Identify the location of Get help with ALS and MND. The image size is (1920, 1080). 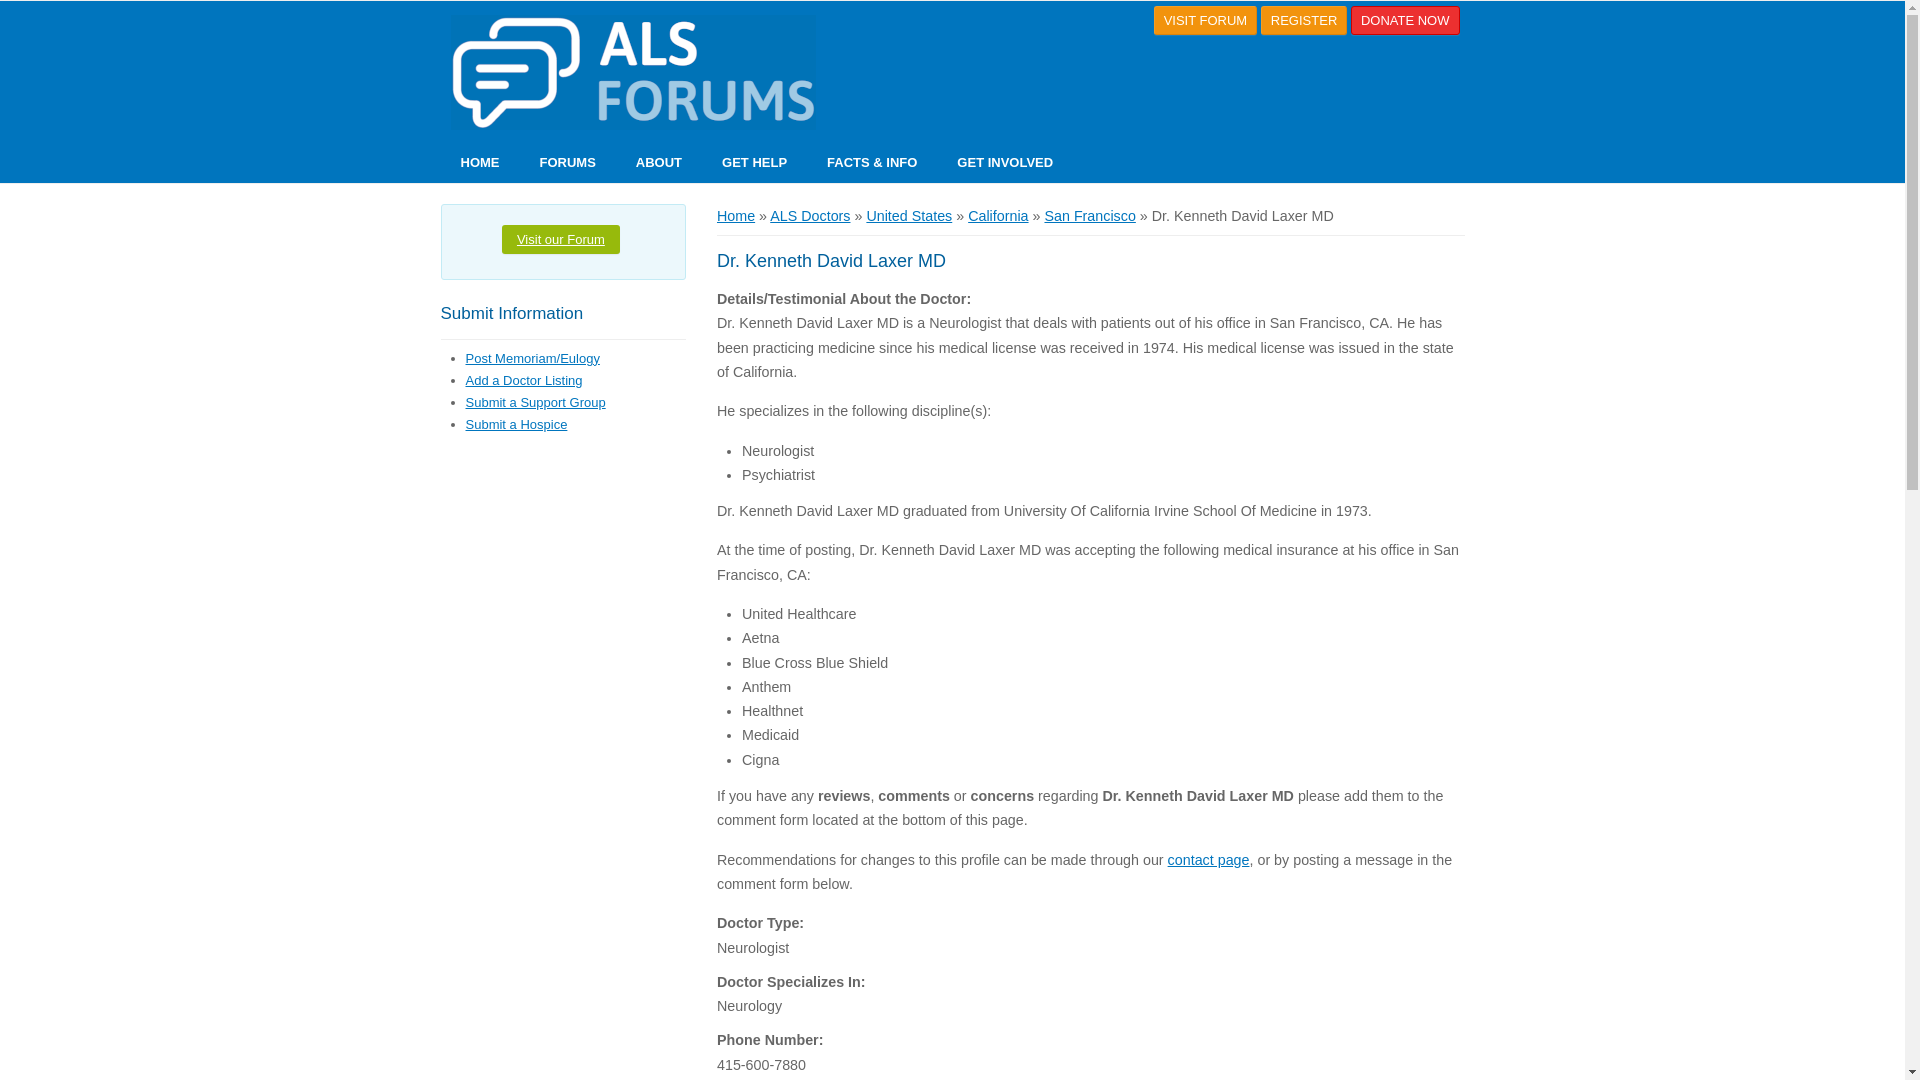
(754, 162).